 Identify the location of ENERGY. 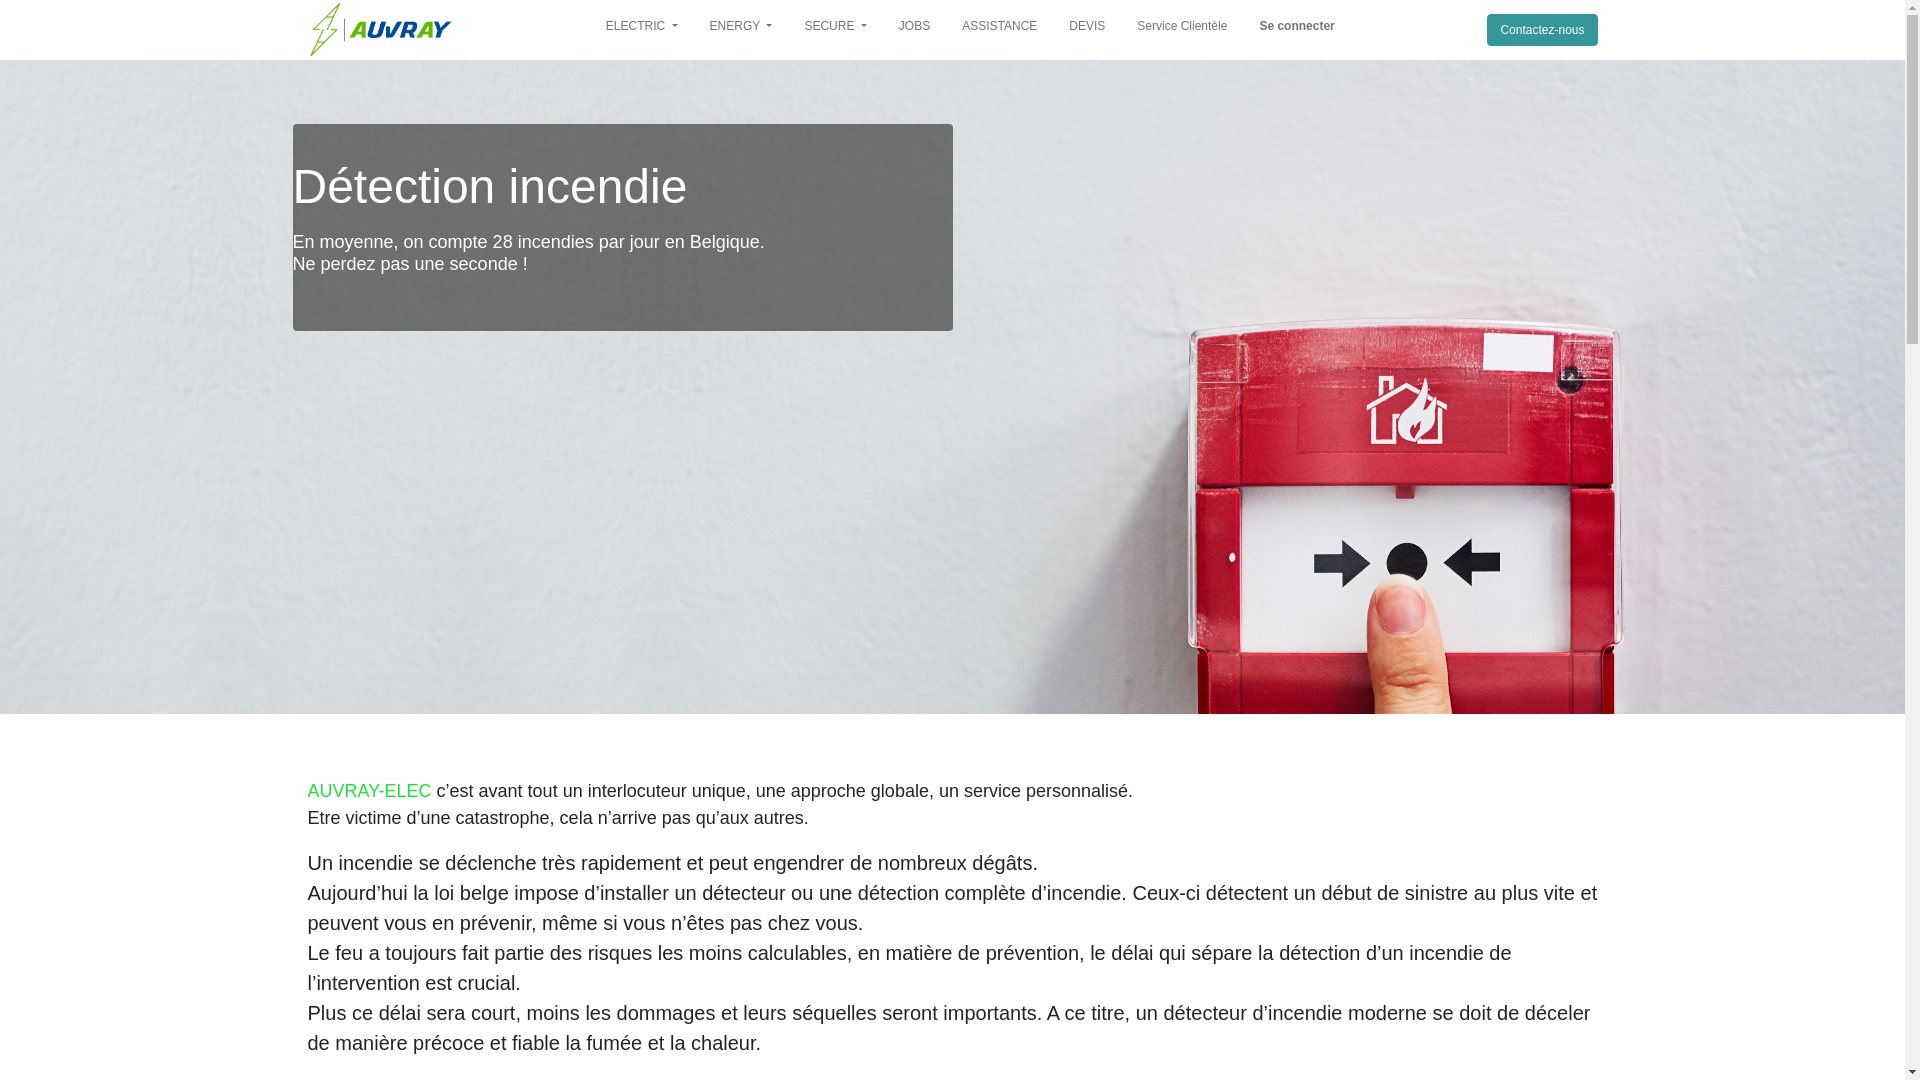
(742, 30).